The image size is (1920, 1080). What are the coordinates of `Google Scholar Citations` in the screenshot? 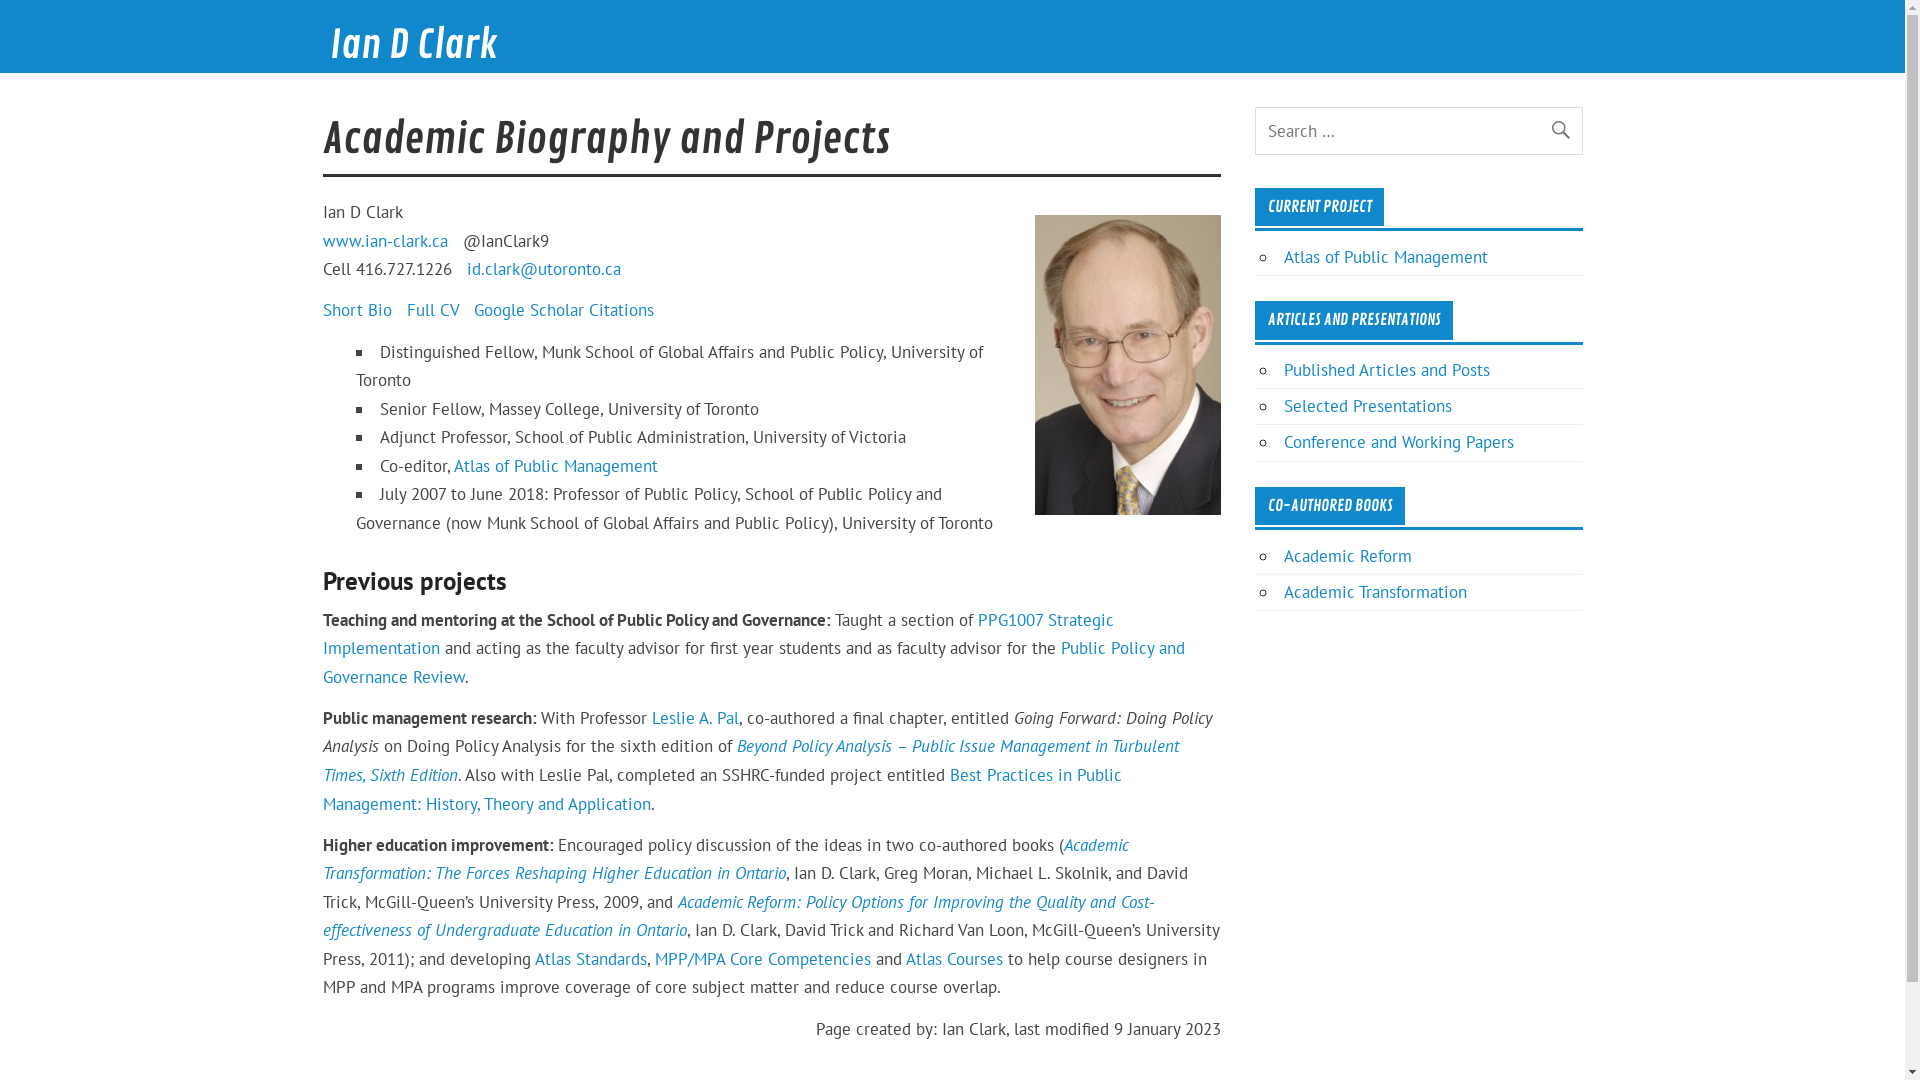 It's located at (564, 310).